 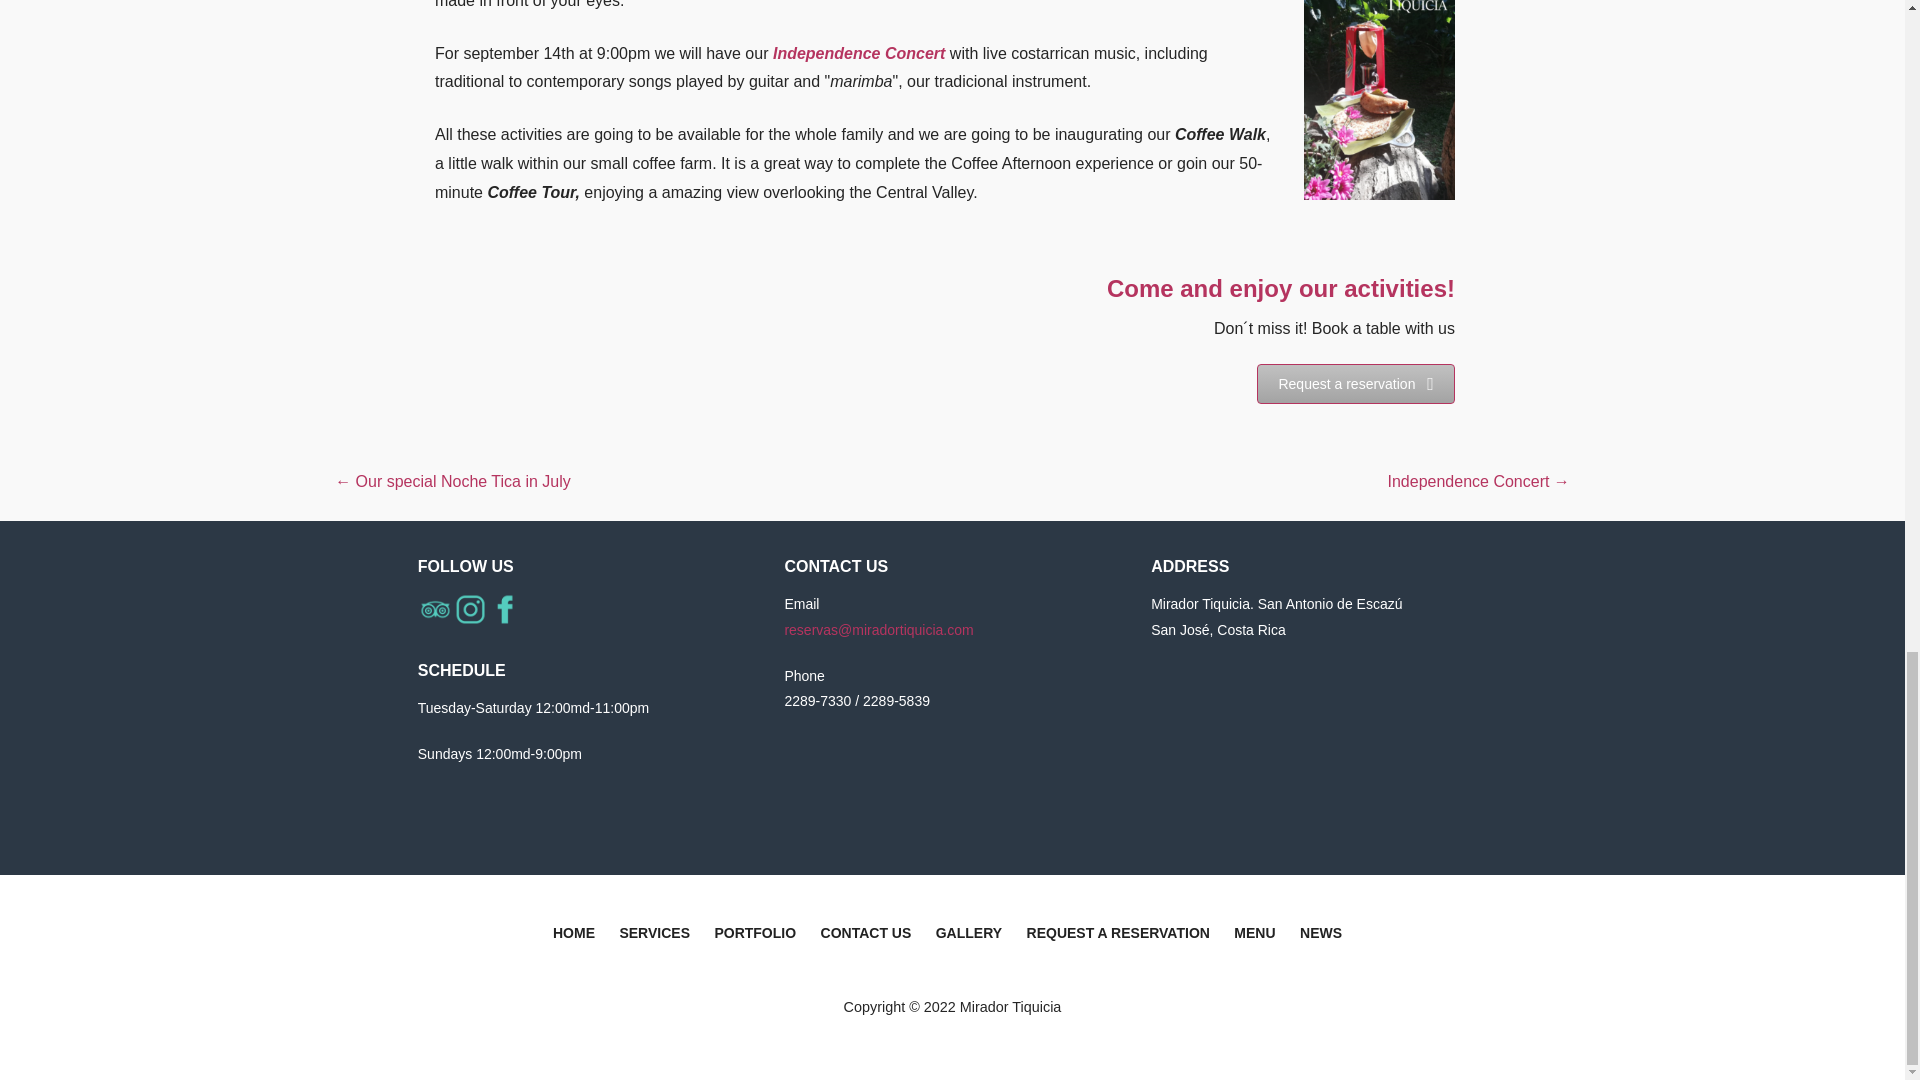 What do you see at coordinates (654, 936) in the screenshot?
I see `SERVICES` at bounding box center [654, 936].